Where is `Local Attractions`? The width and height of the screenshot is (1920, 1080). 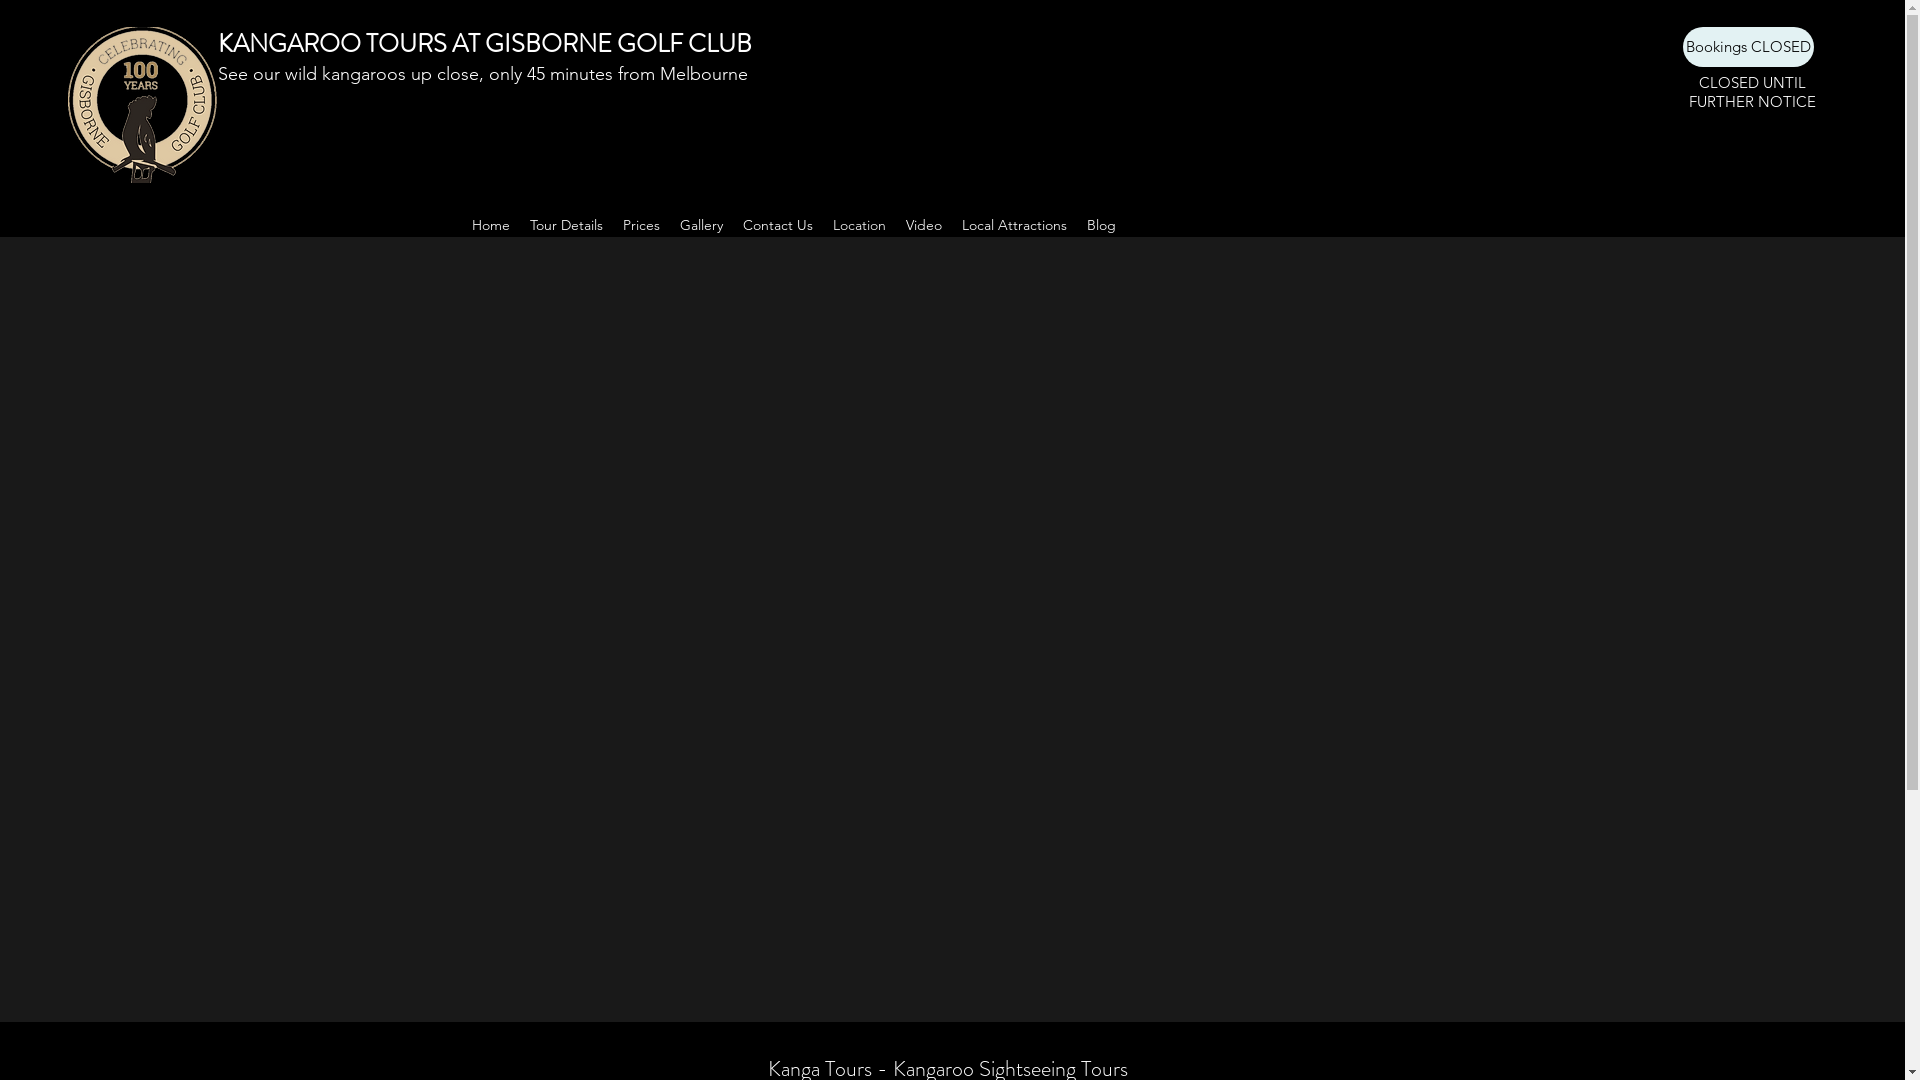 Local Attractions is located at coordinates (1014, 225).